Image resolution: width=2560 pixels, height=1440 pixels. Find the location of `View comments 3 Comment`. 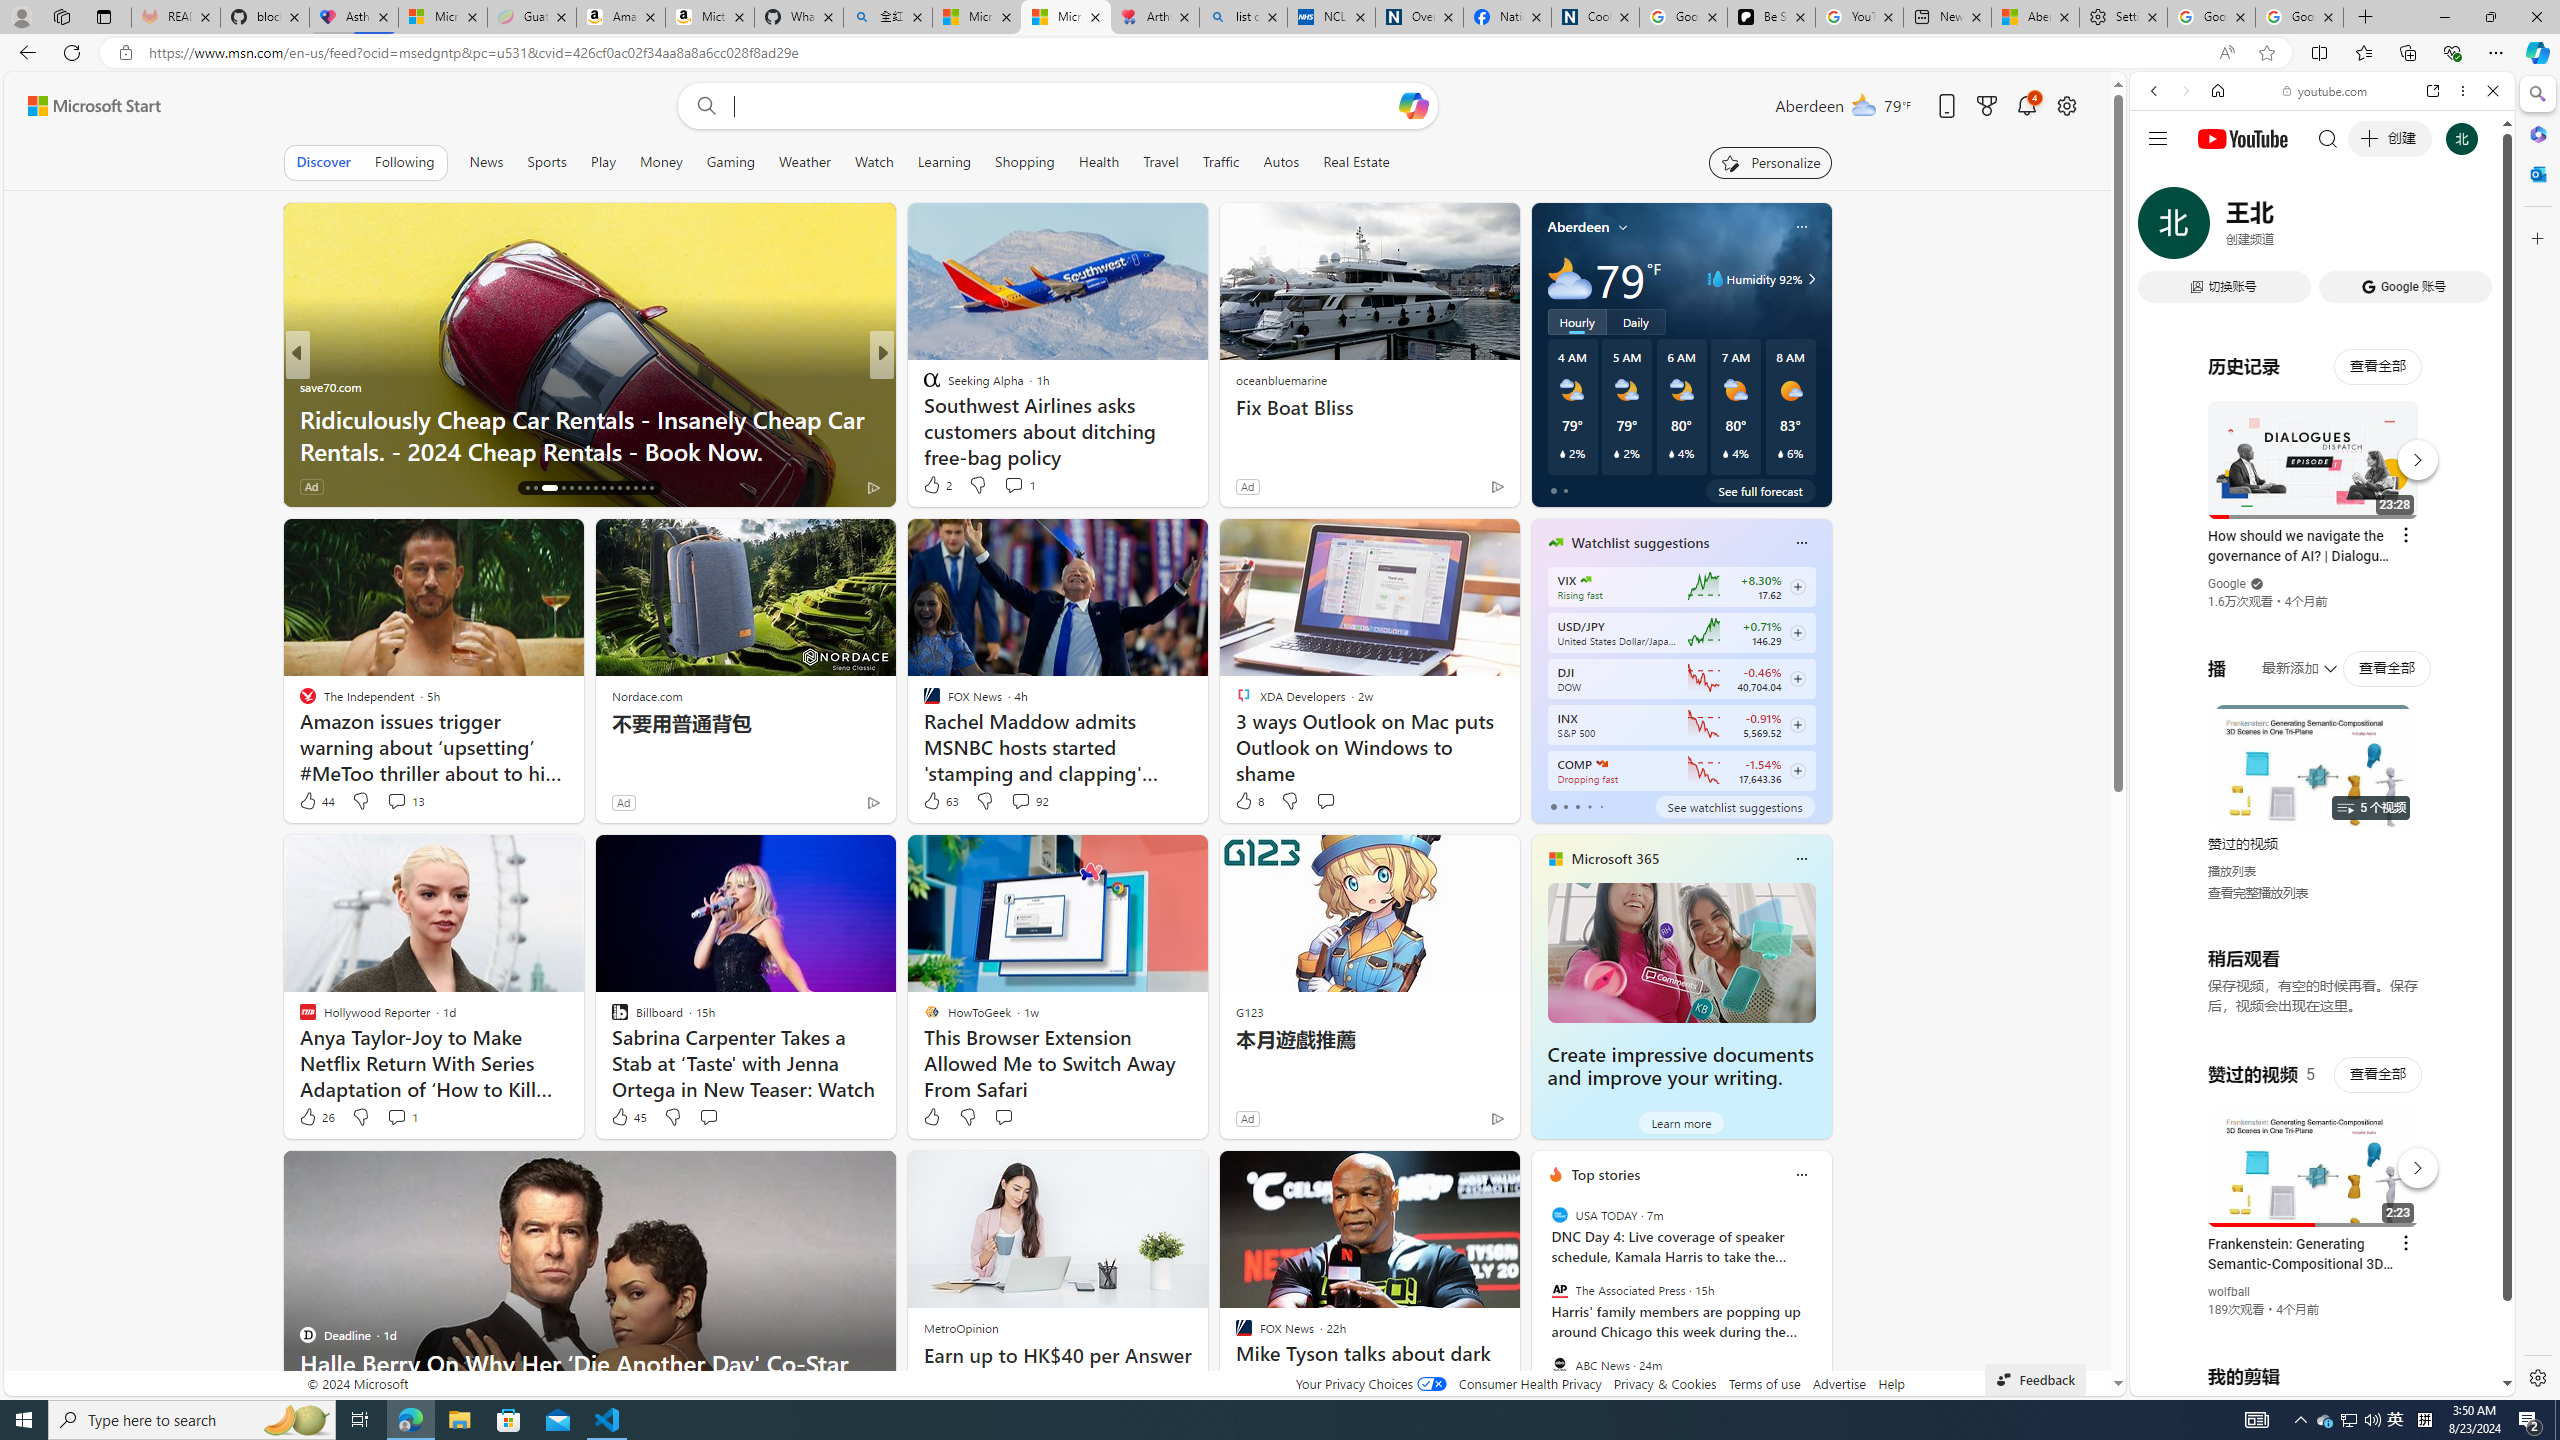

View comments 3 Comment is located at coordinates (1020, 486).